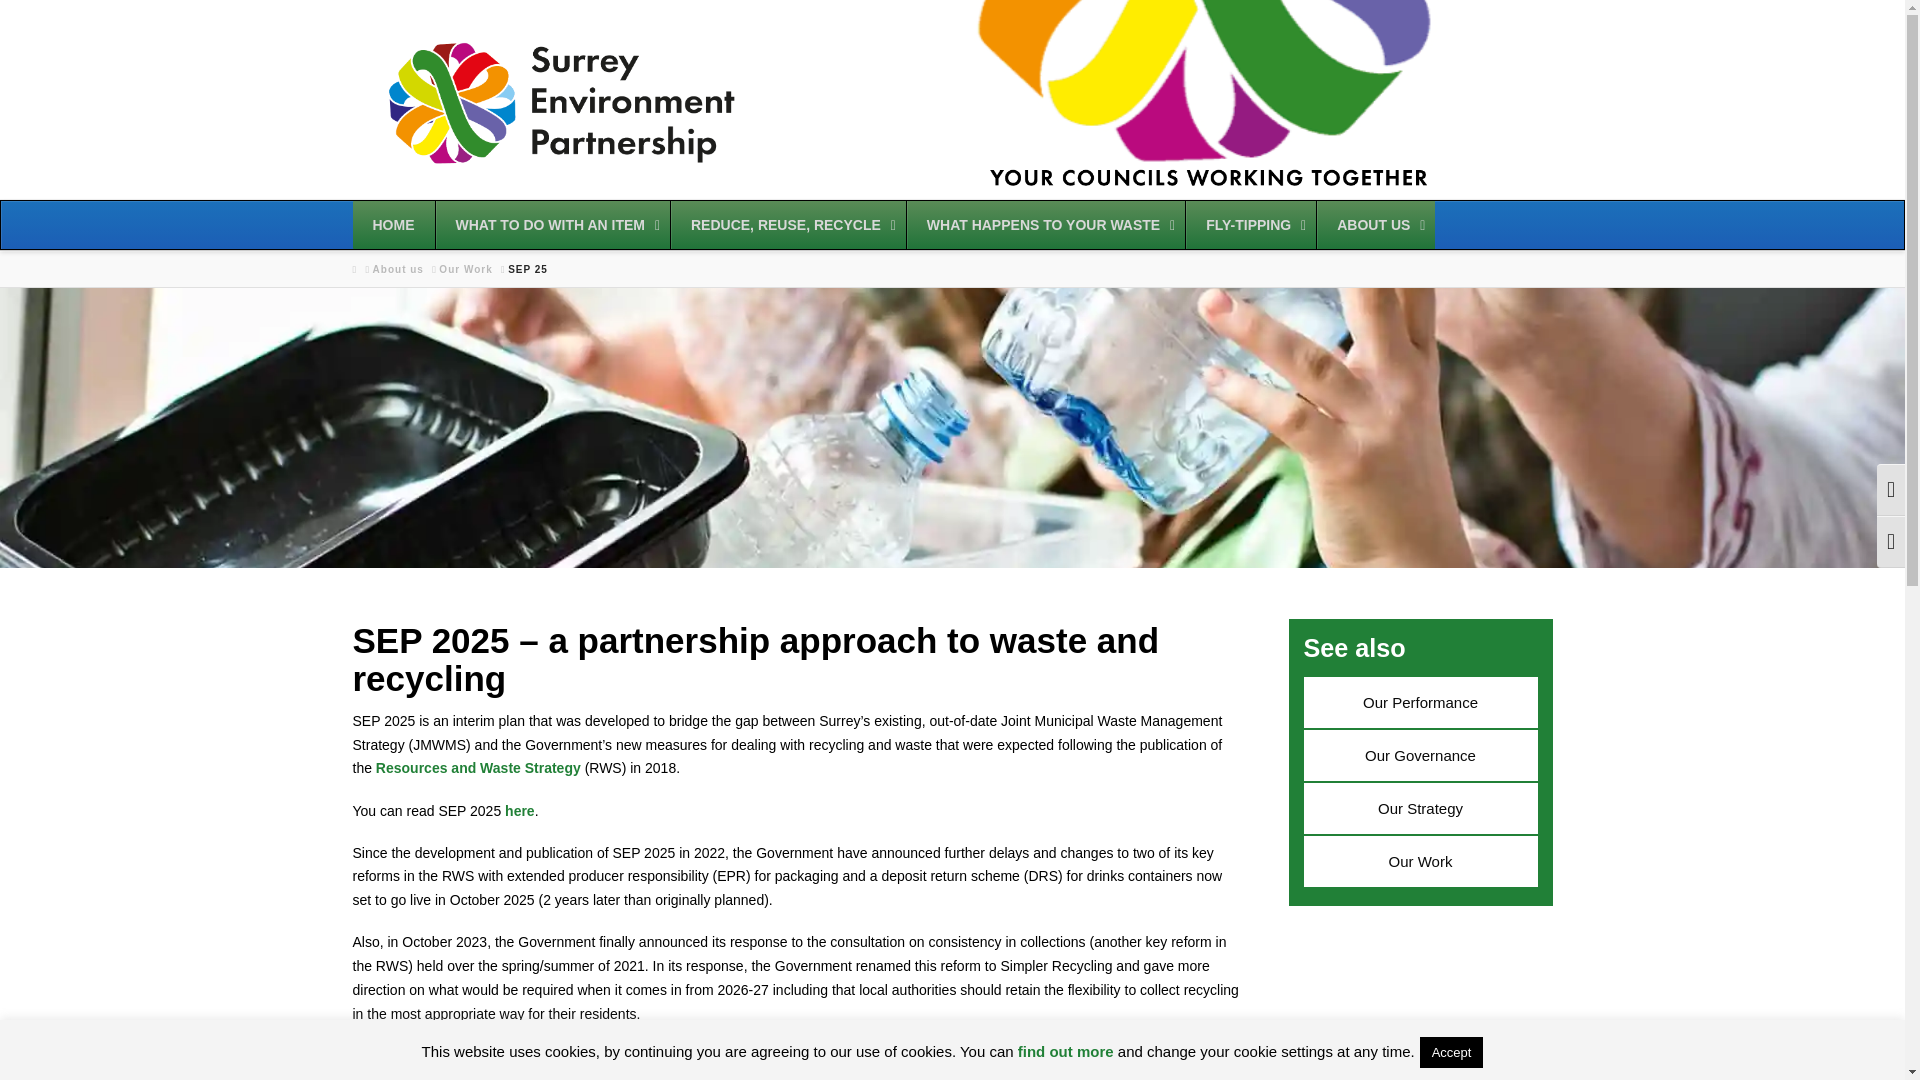 The height and width of the screenshot is (1080, 1920). Describe the element at coordinates (552, 224) in the screenshot. I see `WHAT TO DO WITH AN ITEM` at that location.